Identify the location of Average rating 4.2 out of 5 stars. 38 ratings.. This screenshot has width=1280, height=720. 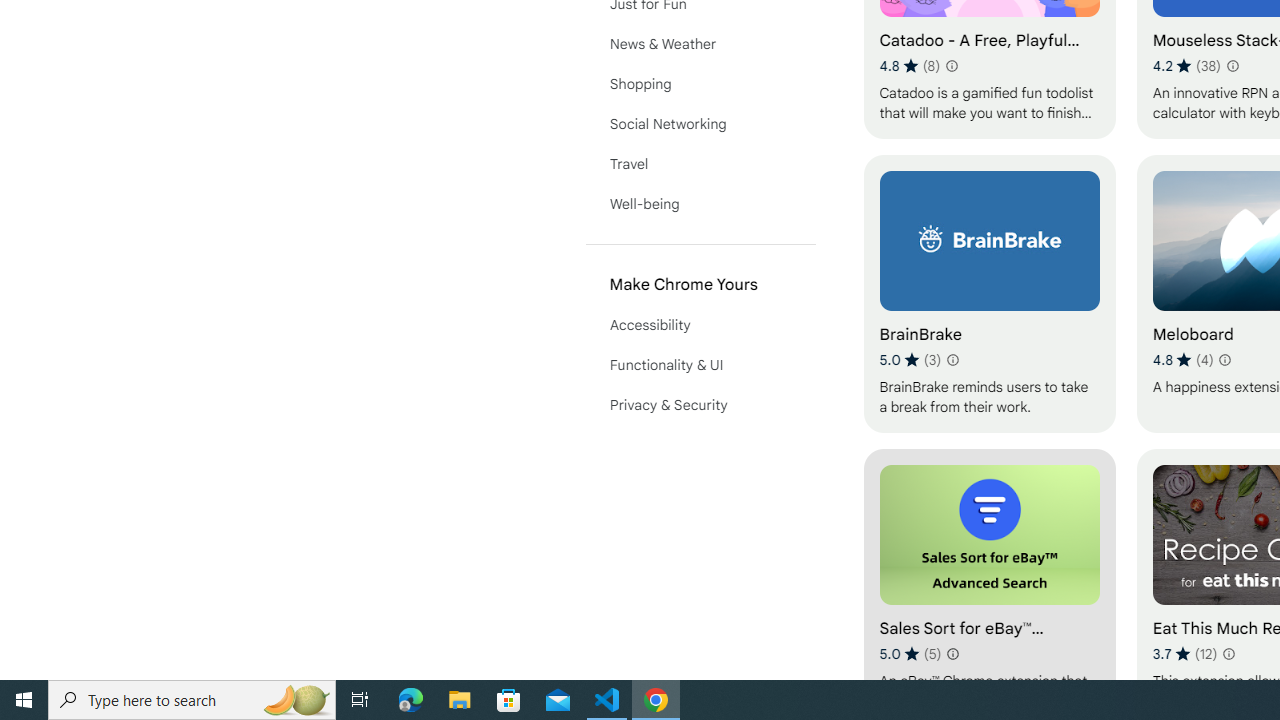
(1187, 66).